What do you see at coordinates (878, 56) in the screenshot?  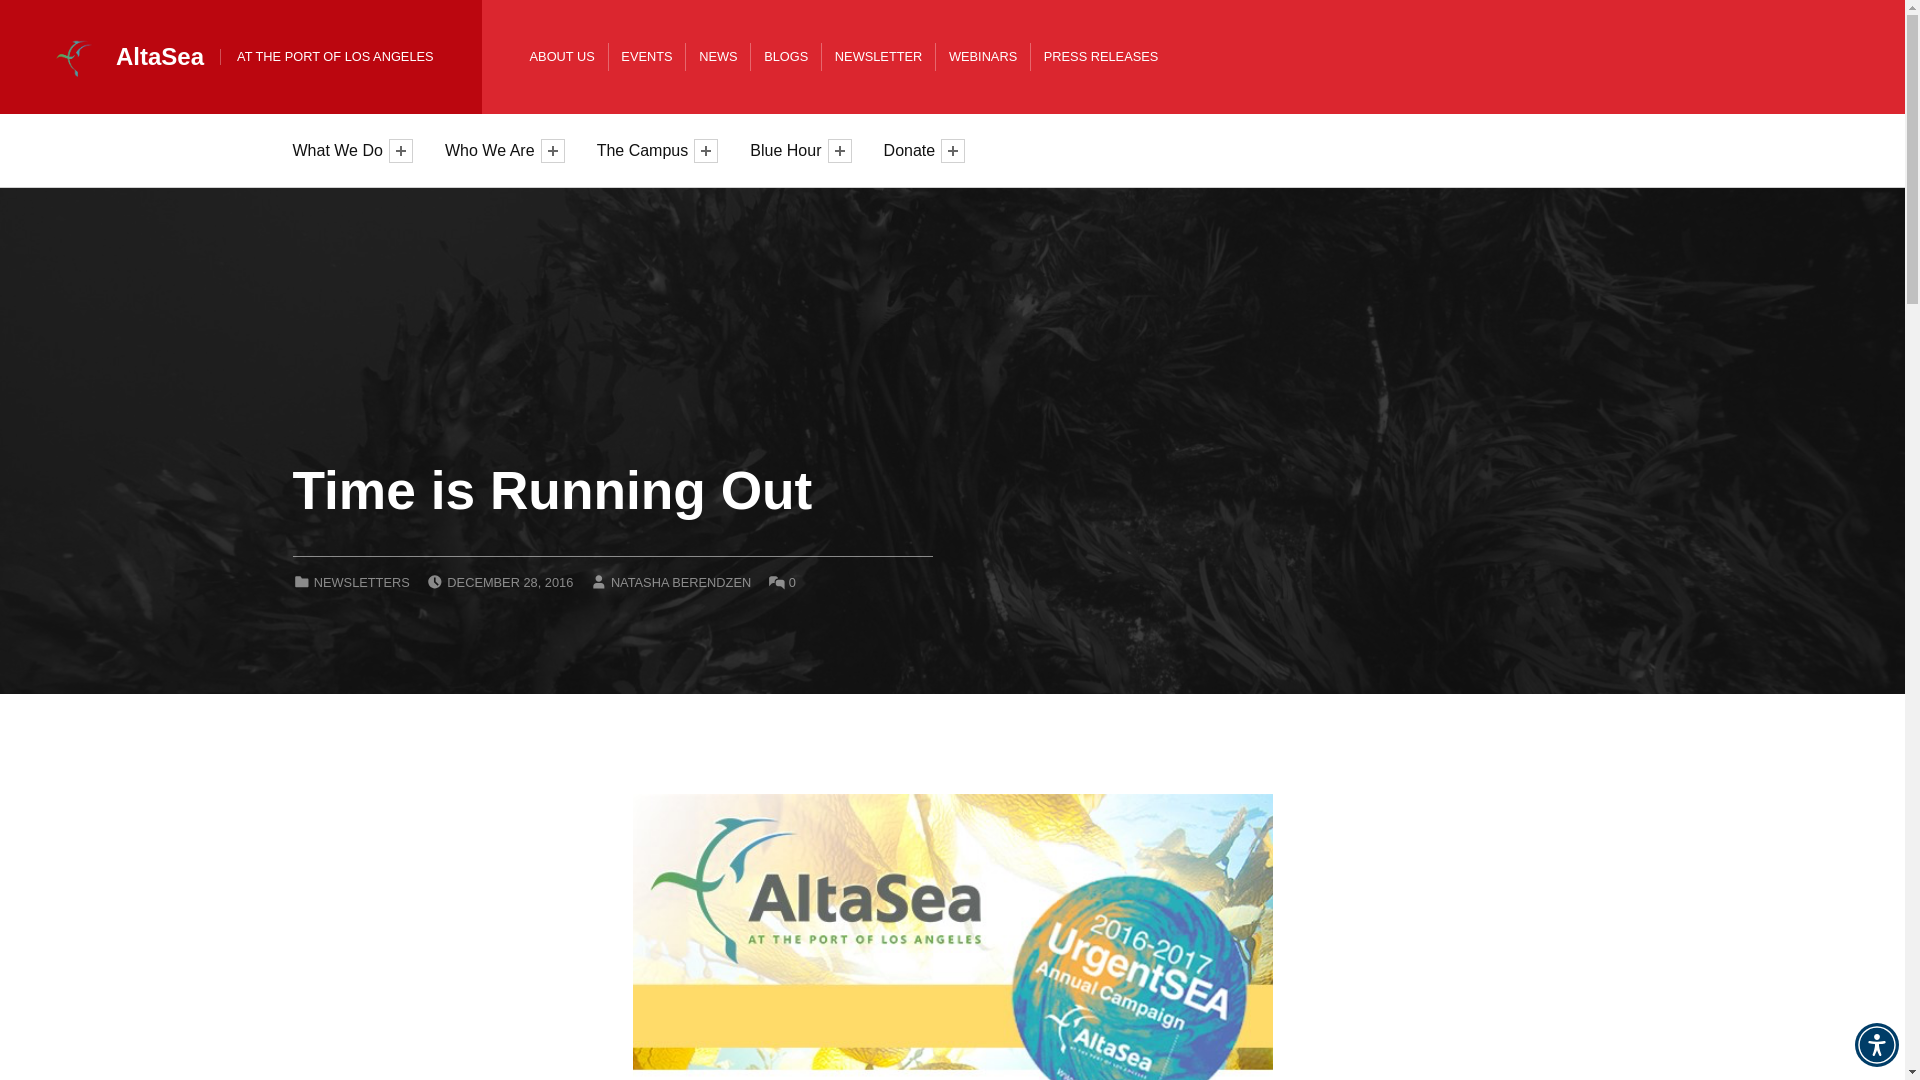 I see `NEWSLETTER` at bounding box center [878, 56].